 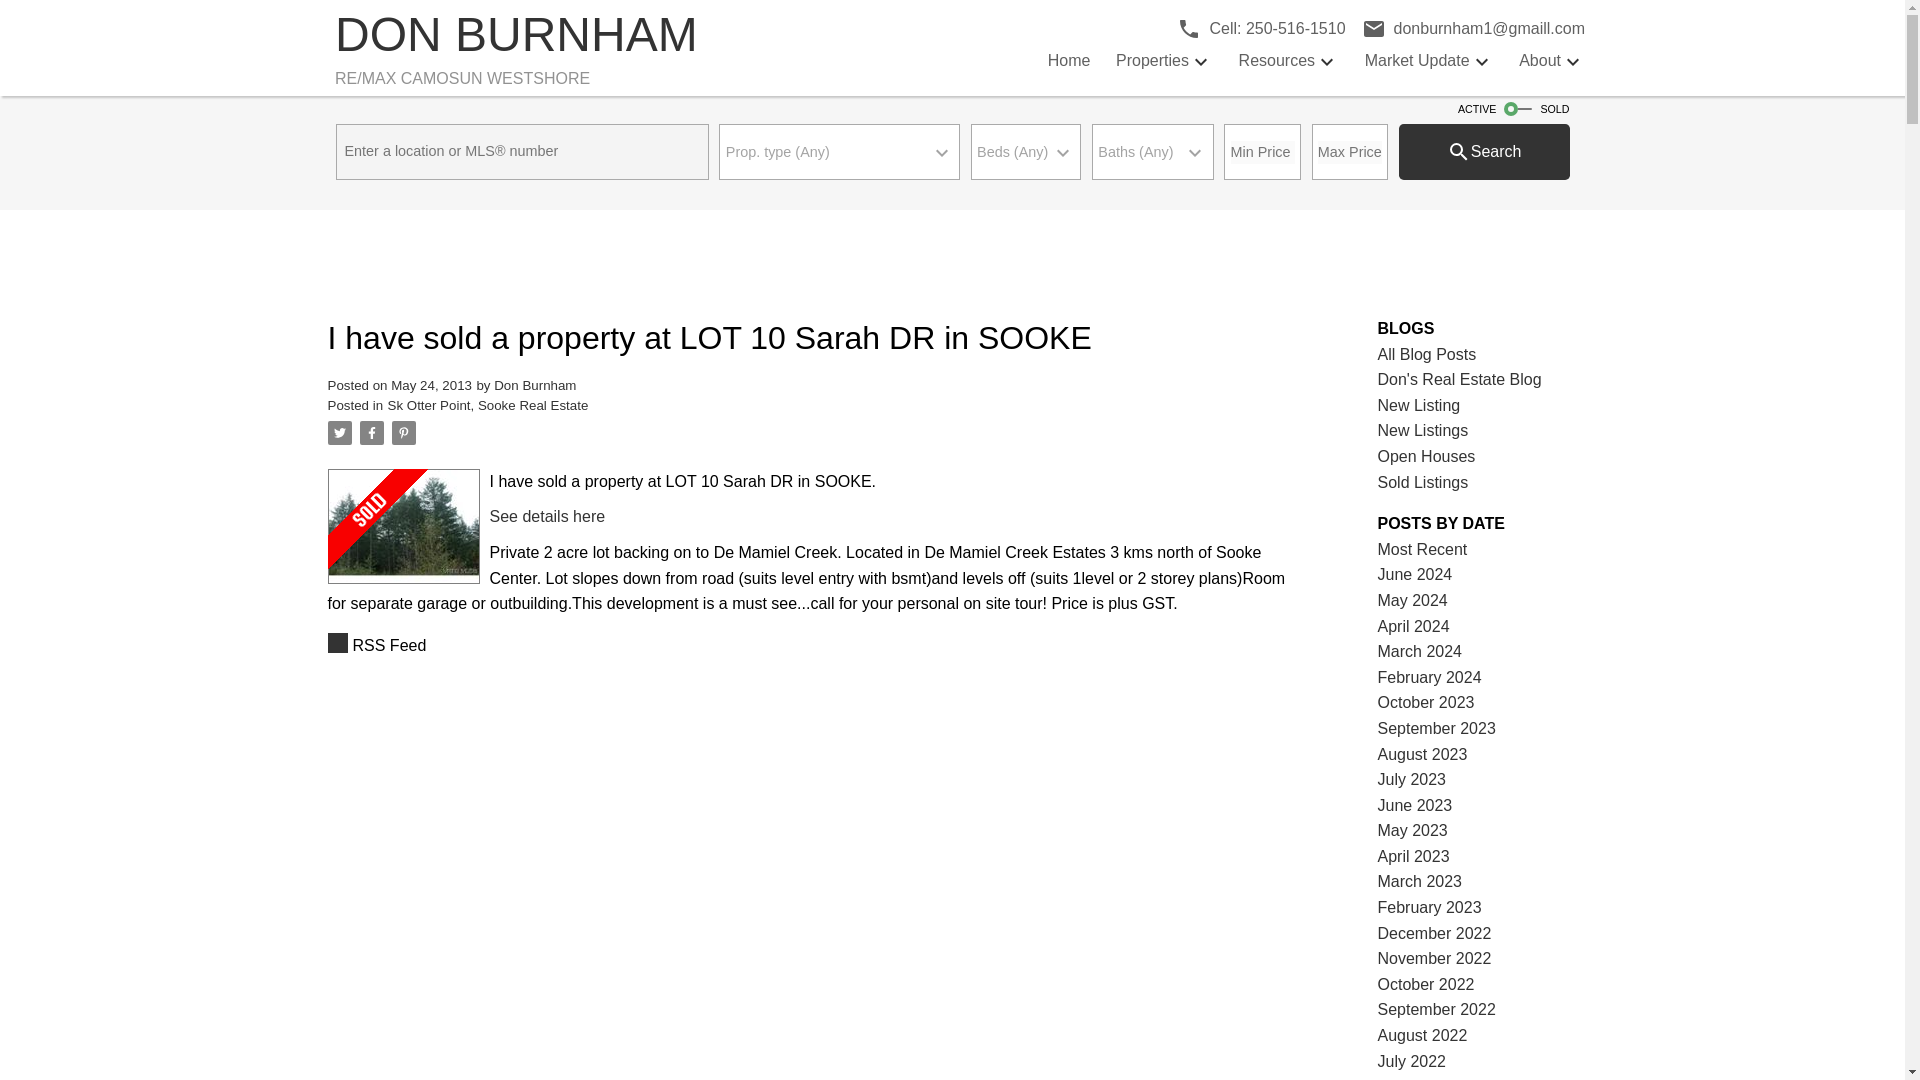 What do you see at coordinates (1460, 379) in the screenshot?
I see `Search` at bounding box center [1460, 379].